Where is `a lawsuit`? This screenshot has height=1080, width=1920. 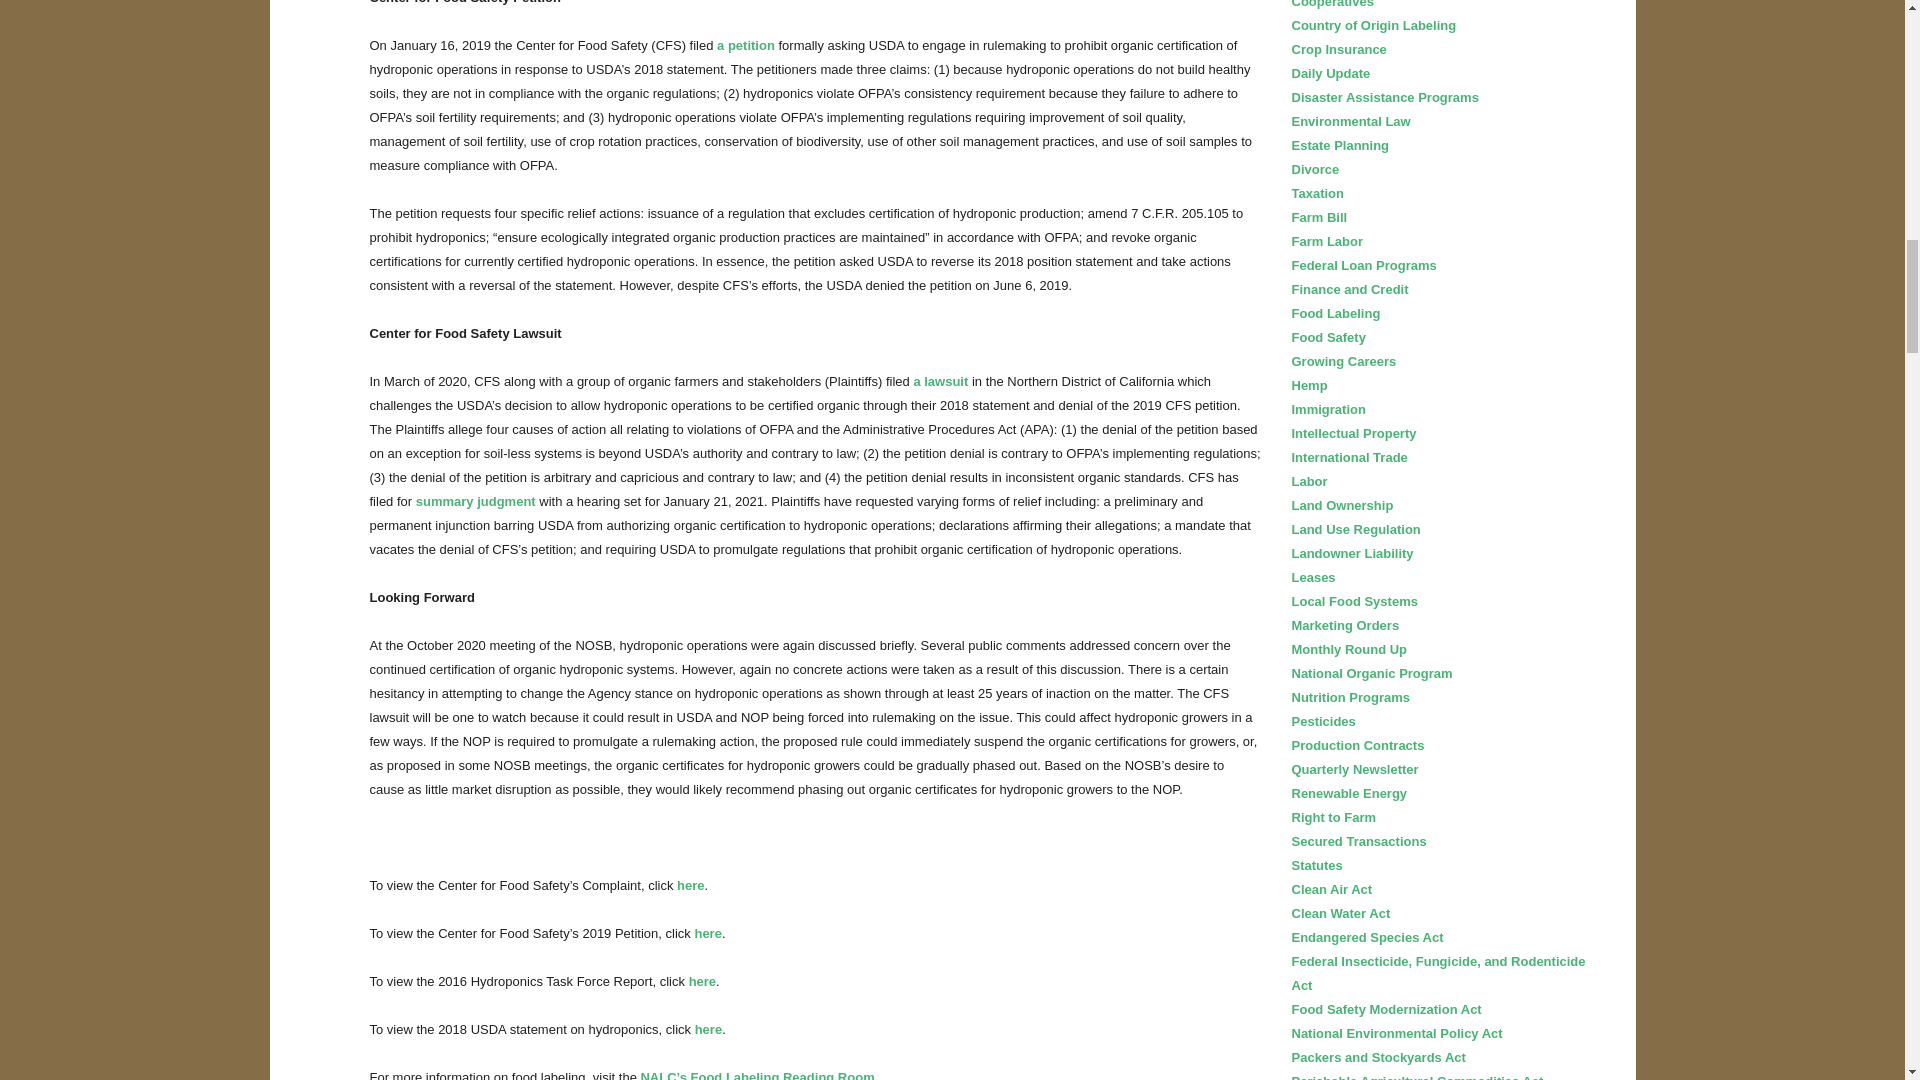
a lawsuit is located at coordinates (940, 380).